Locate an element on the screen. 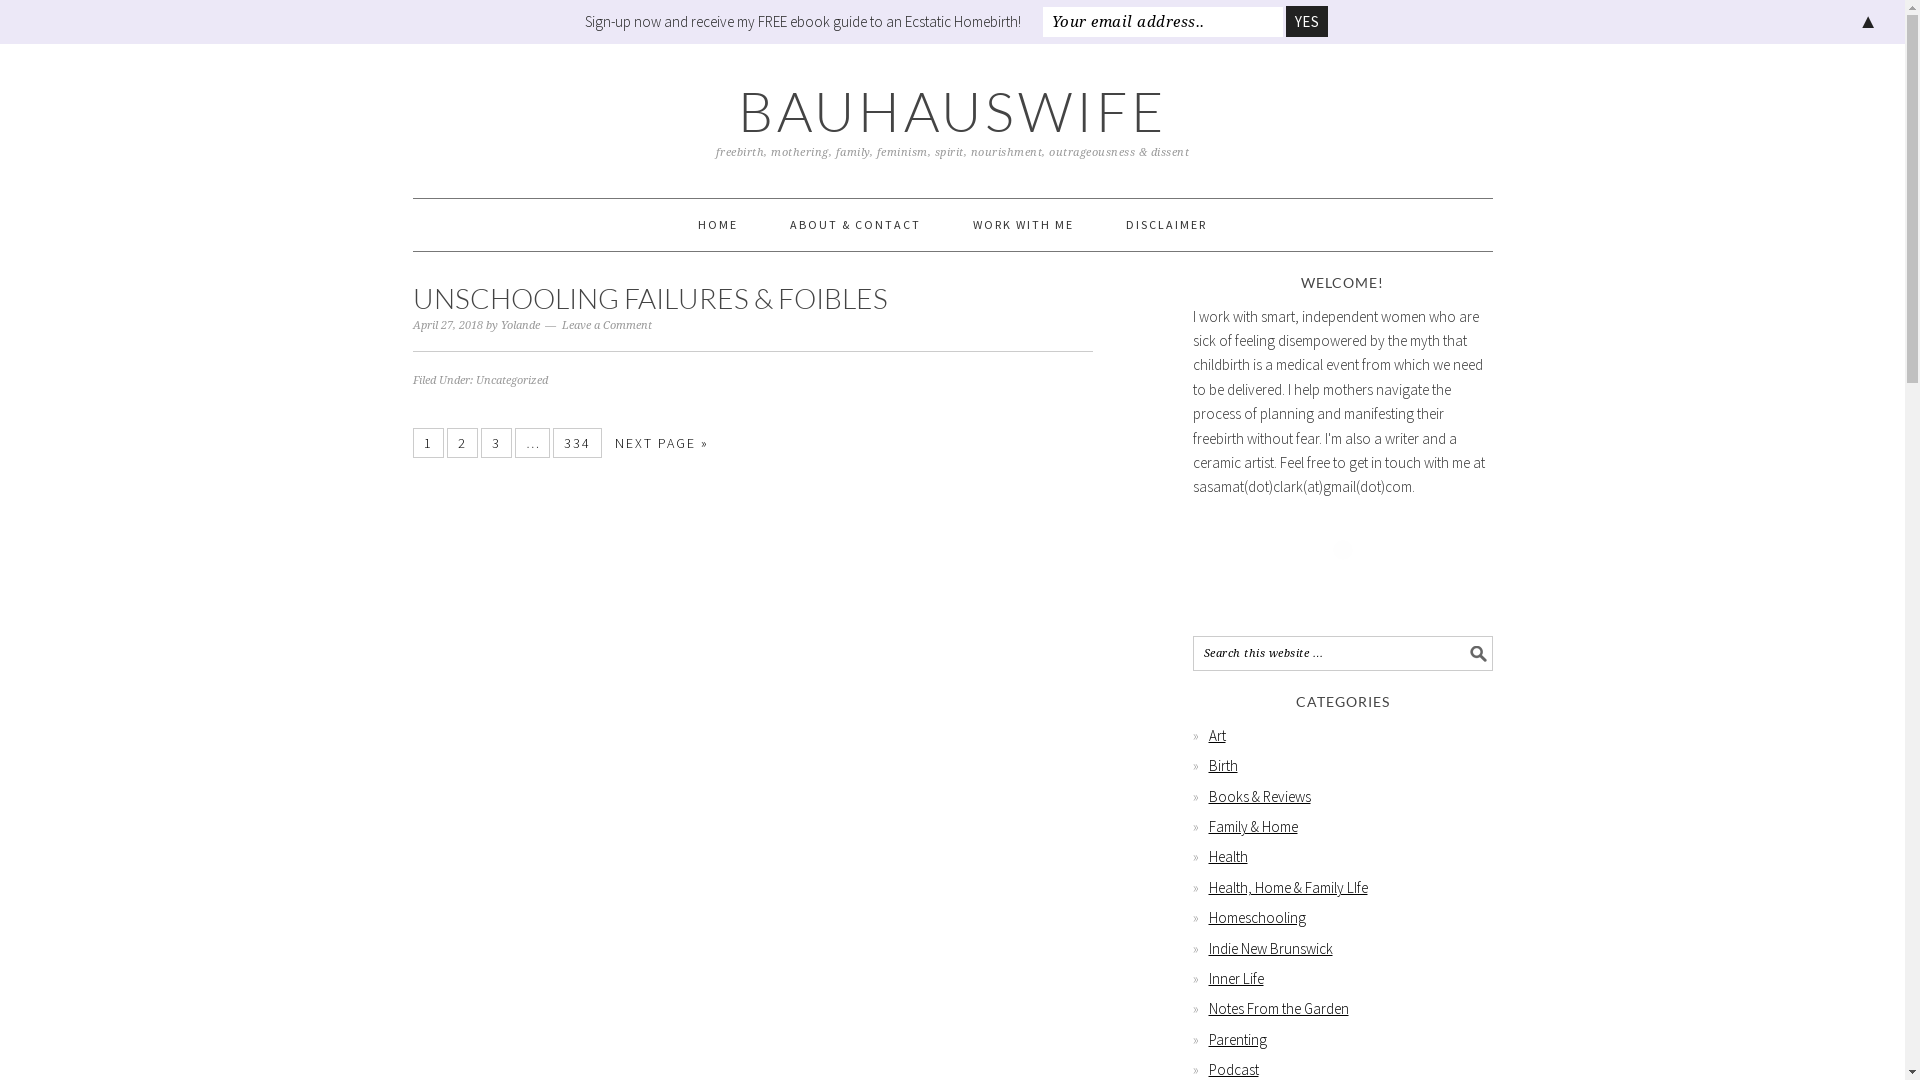 The image size is (1920, 1080). Indie New Brunswick is located at coordinates (1270, 948).